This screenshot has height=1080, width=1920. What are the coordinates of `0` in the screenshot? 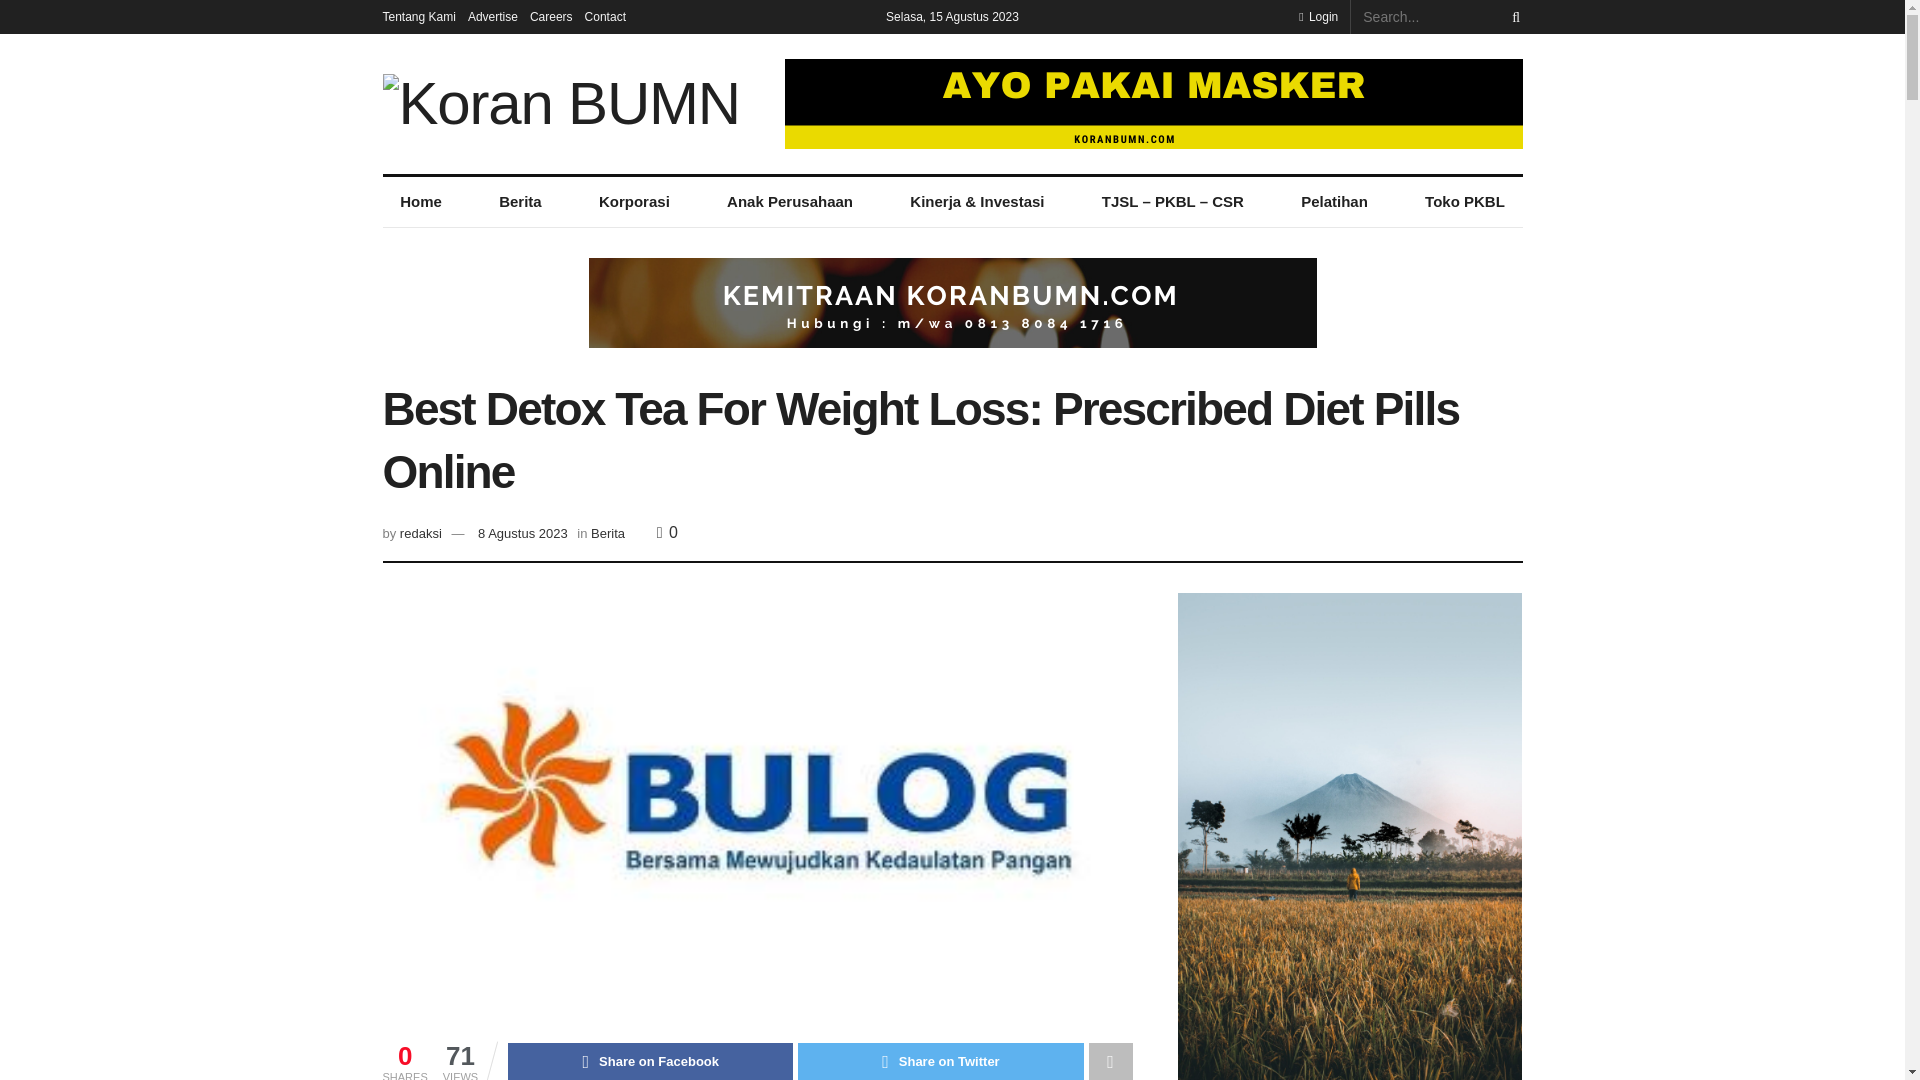 It's located at (666, 532).